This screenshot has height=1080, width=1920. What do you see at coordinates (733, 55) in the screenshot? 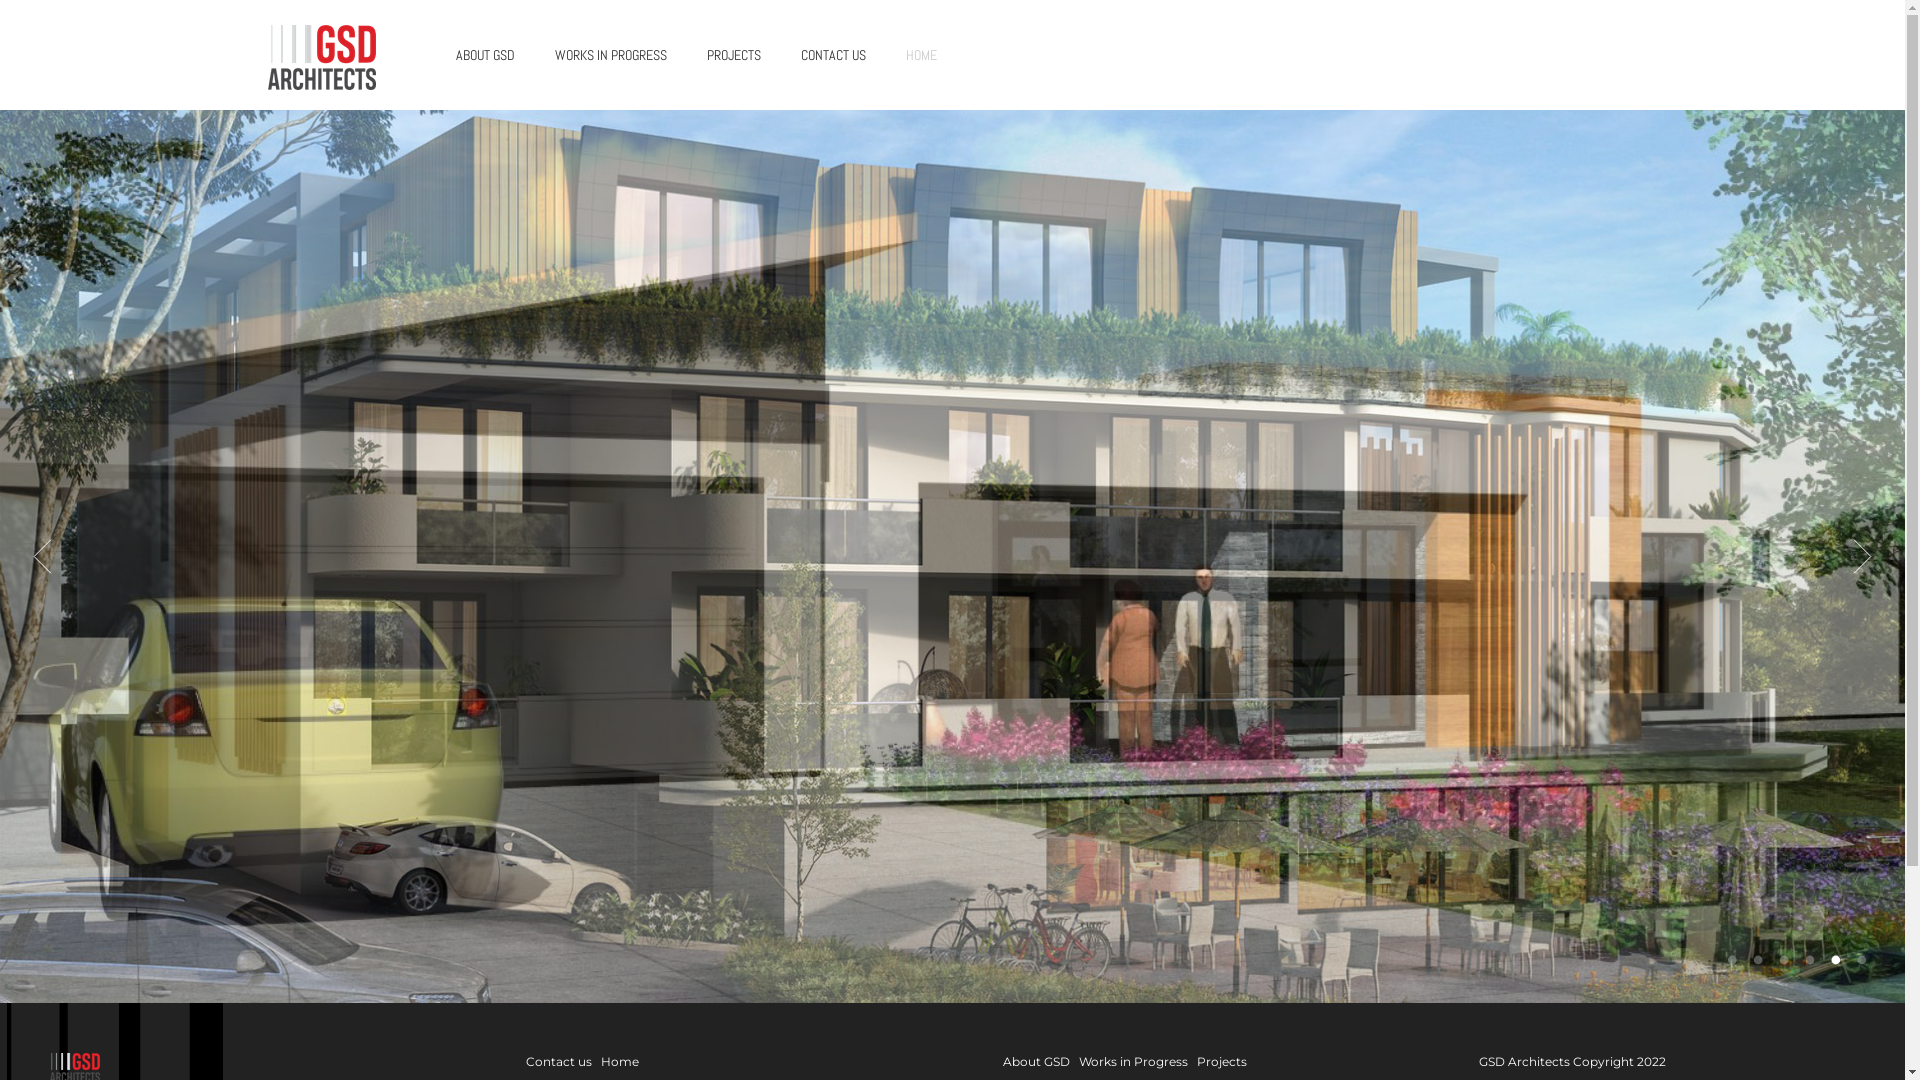
I see `PROJECTS` at bounding box center [733, 55].